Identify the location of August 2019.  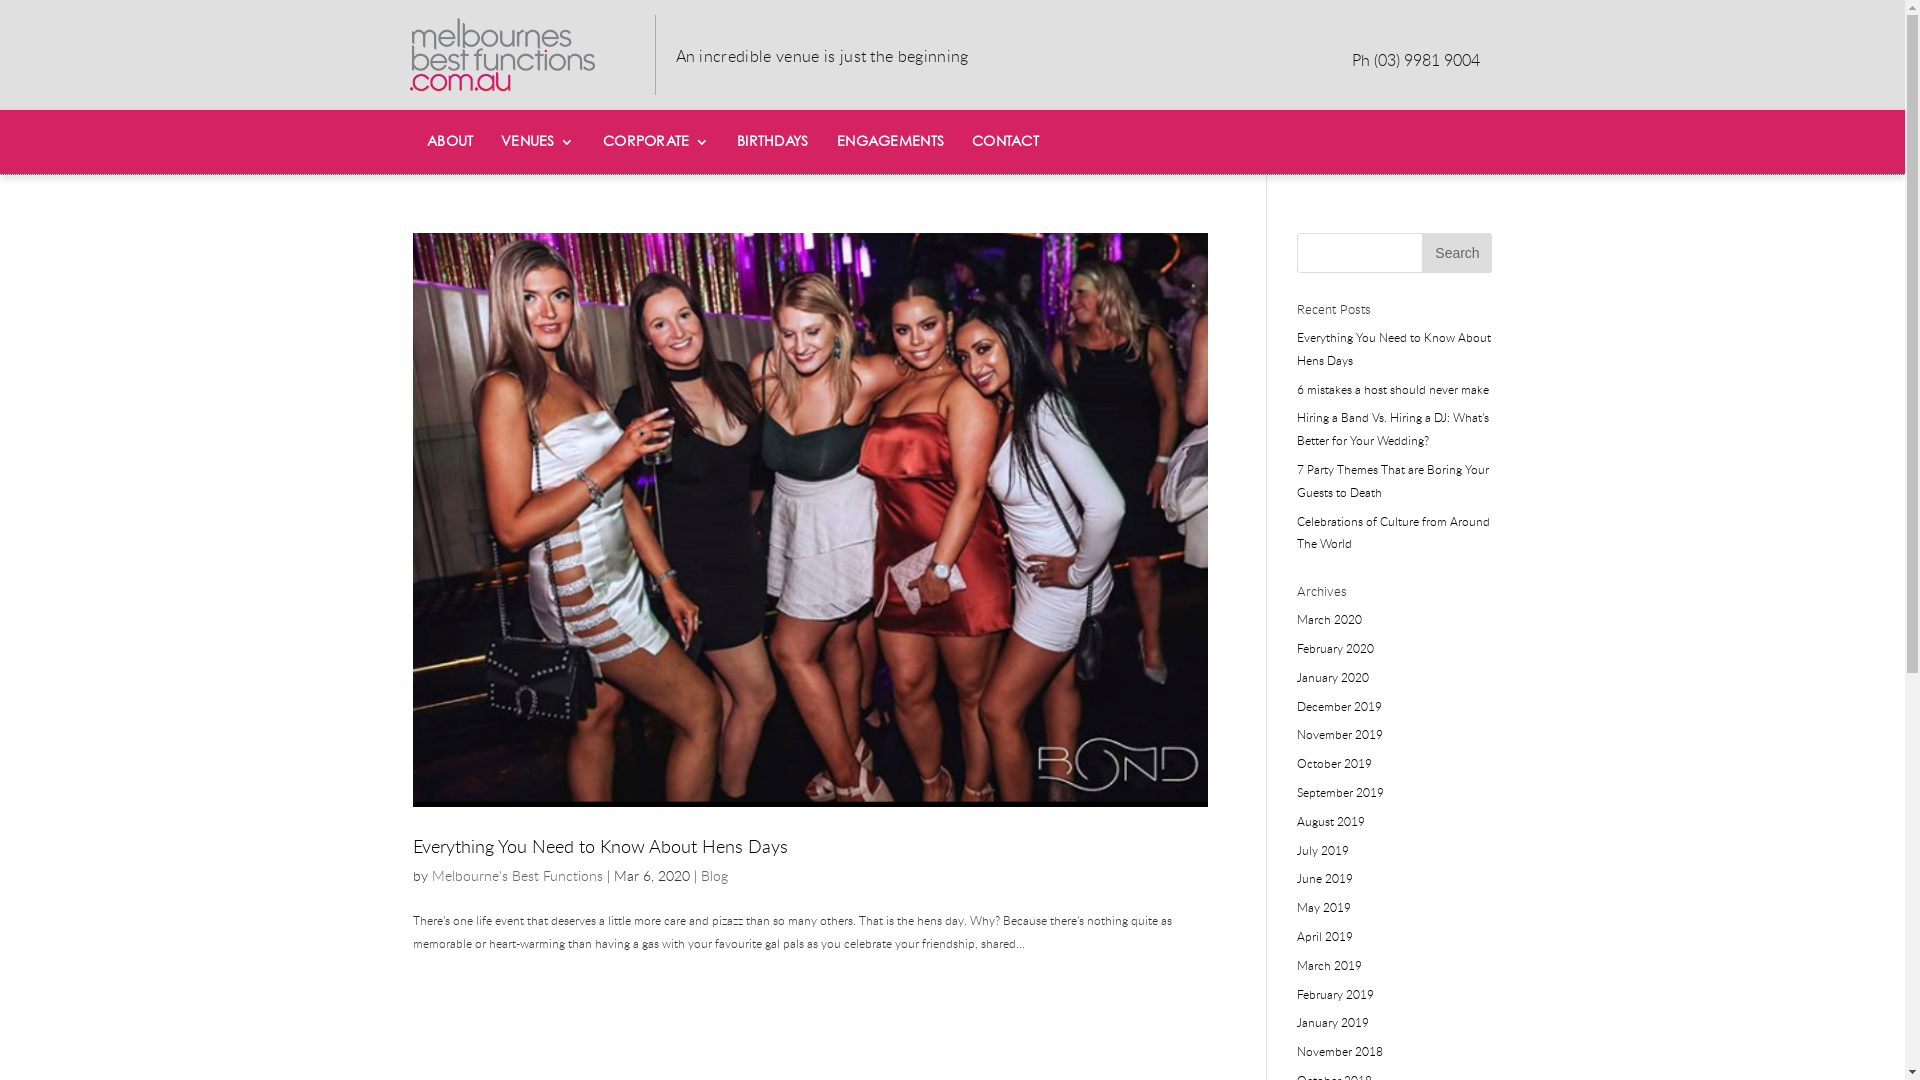
(1331, 821).